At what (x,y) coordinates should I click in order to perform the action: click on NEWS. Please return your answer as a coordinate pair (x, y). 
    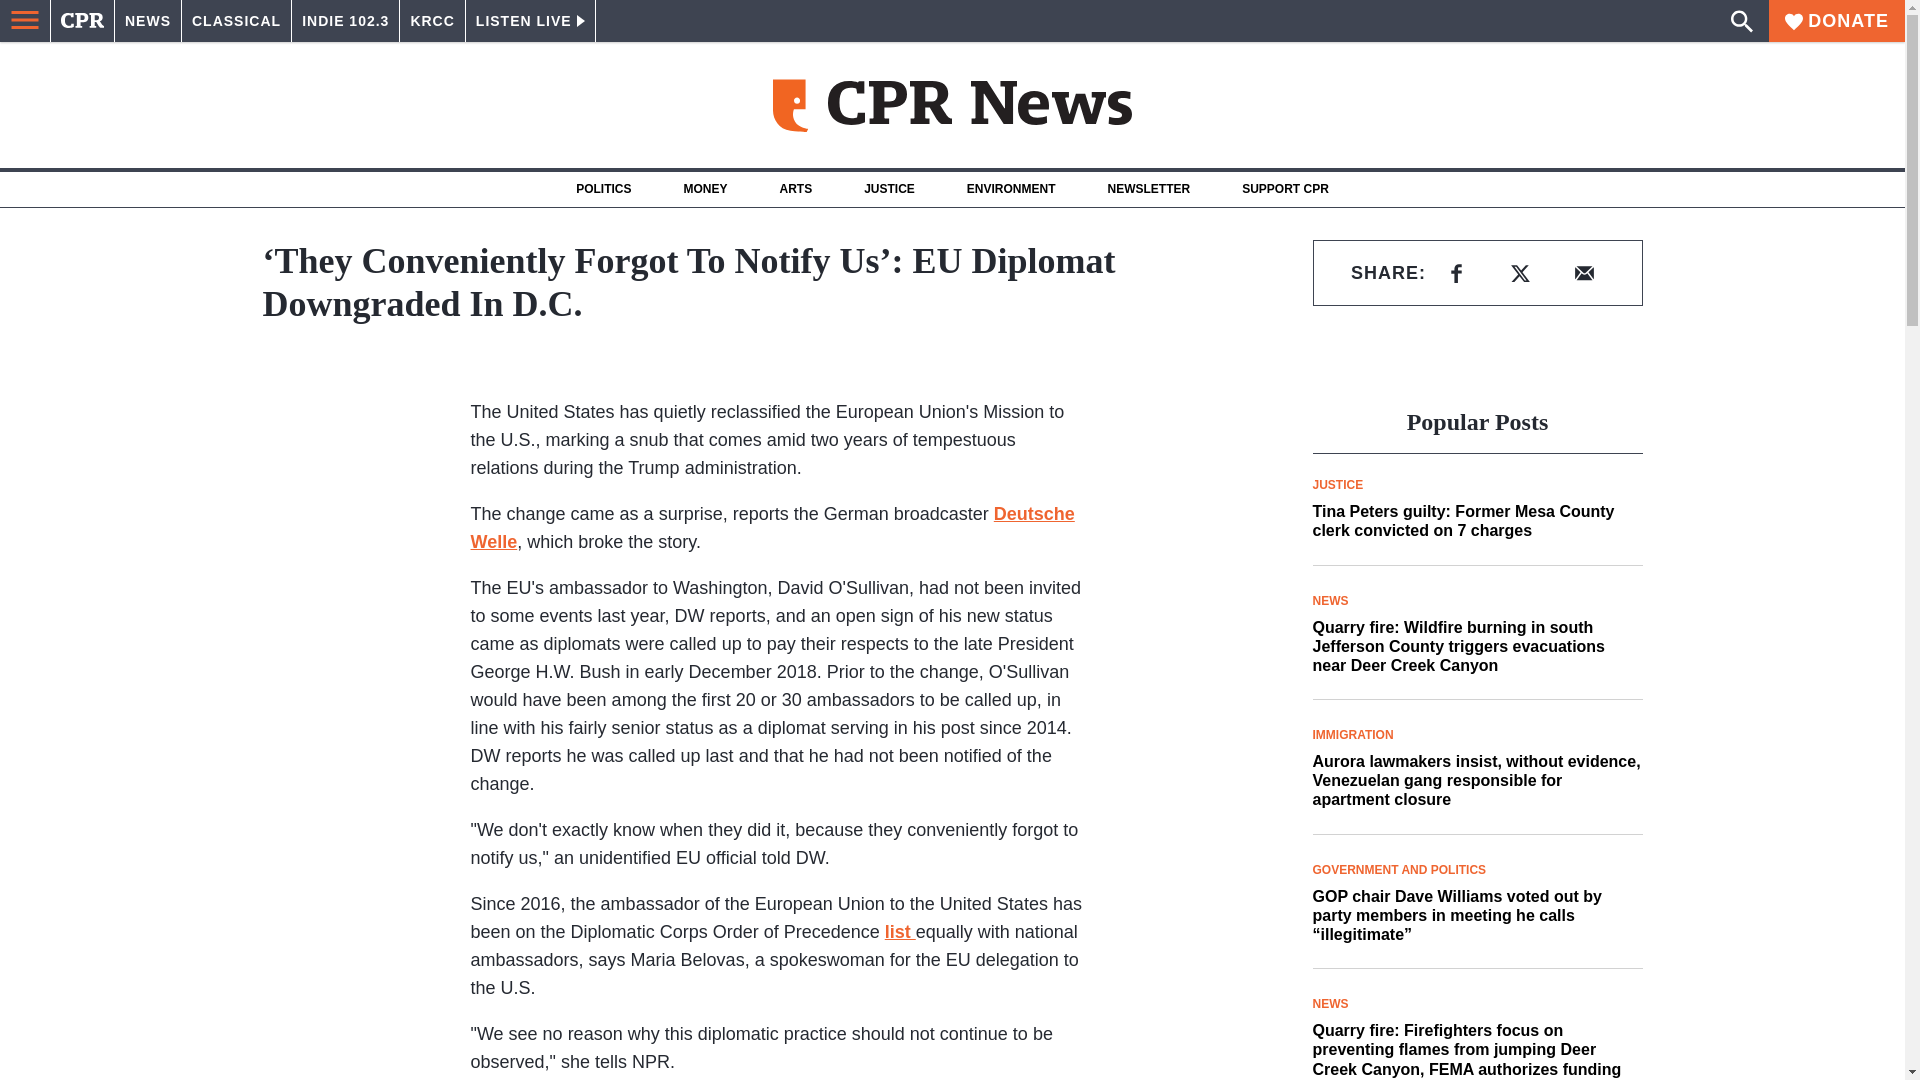
    Looking at the image, I should click on (148, 21).